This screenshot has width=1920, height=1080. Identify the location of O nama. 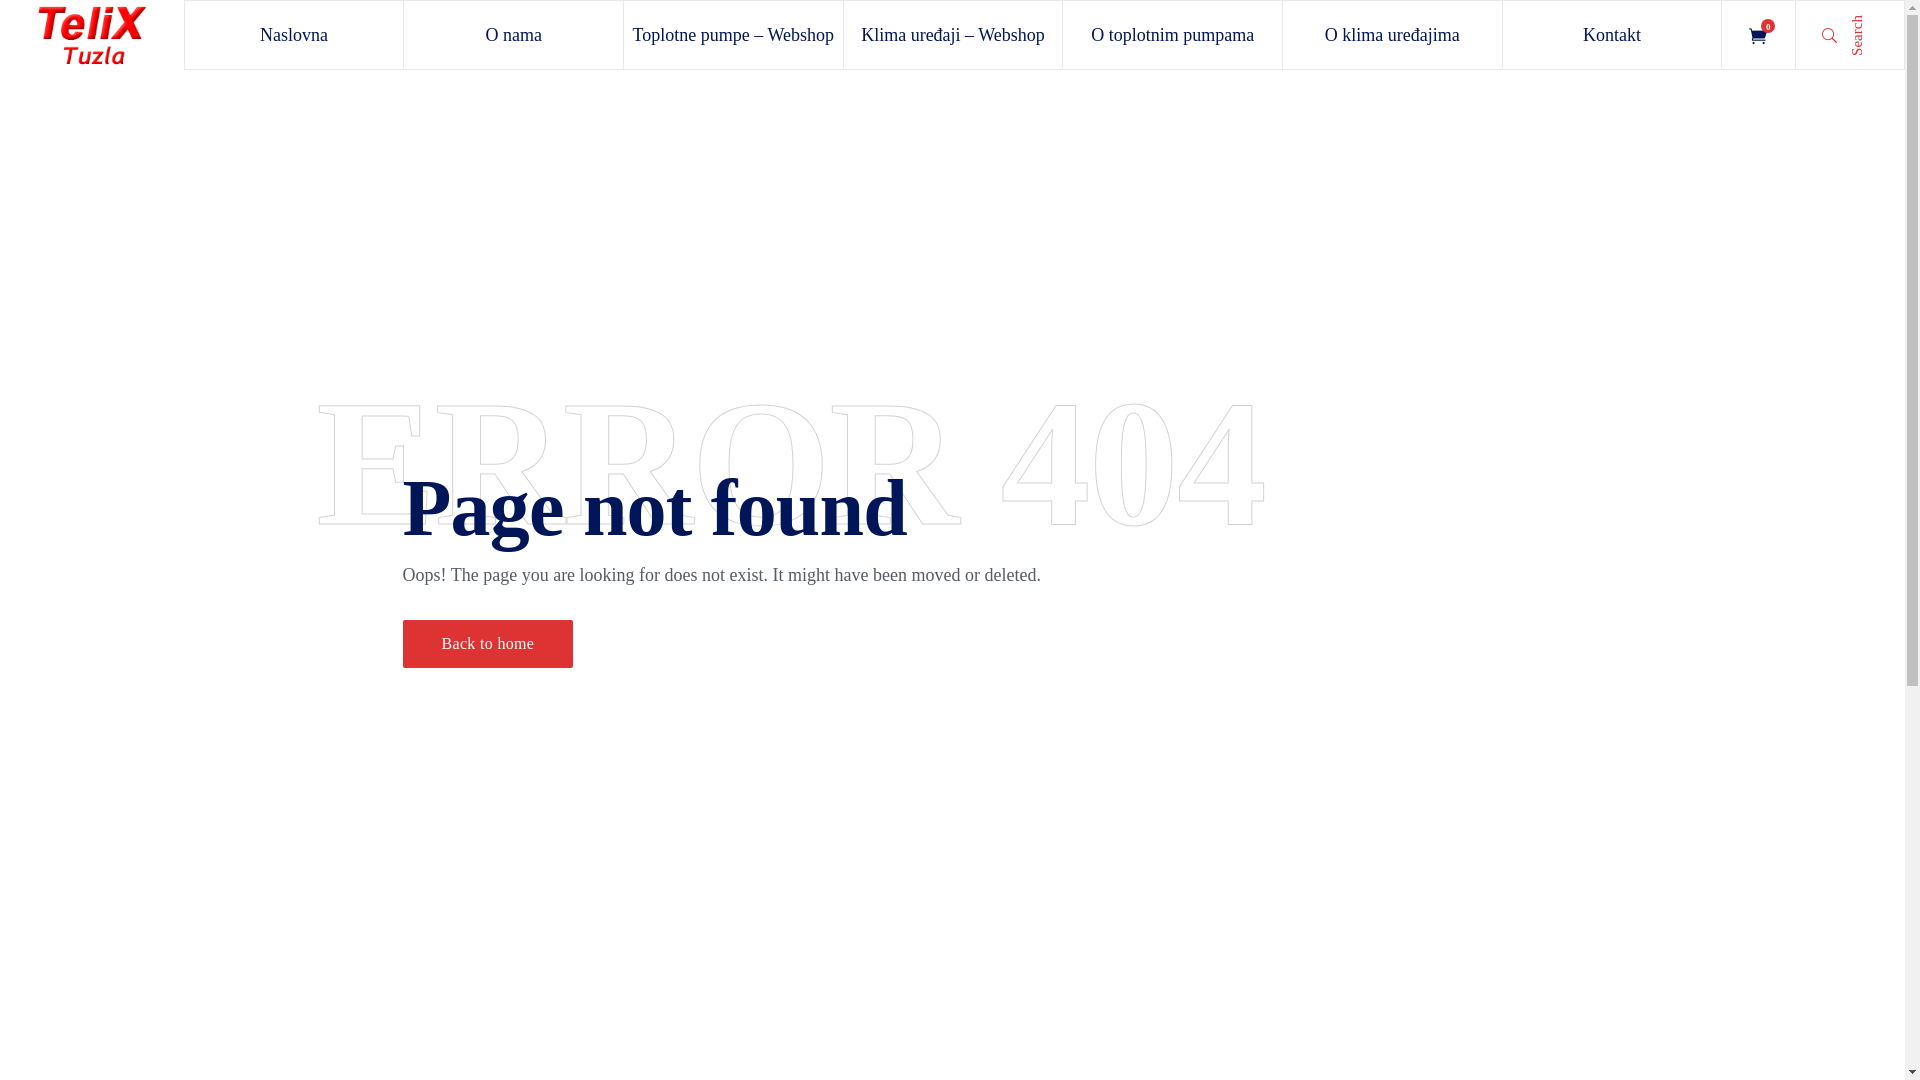
(514, 35).